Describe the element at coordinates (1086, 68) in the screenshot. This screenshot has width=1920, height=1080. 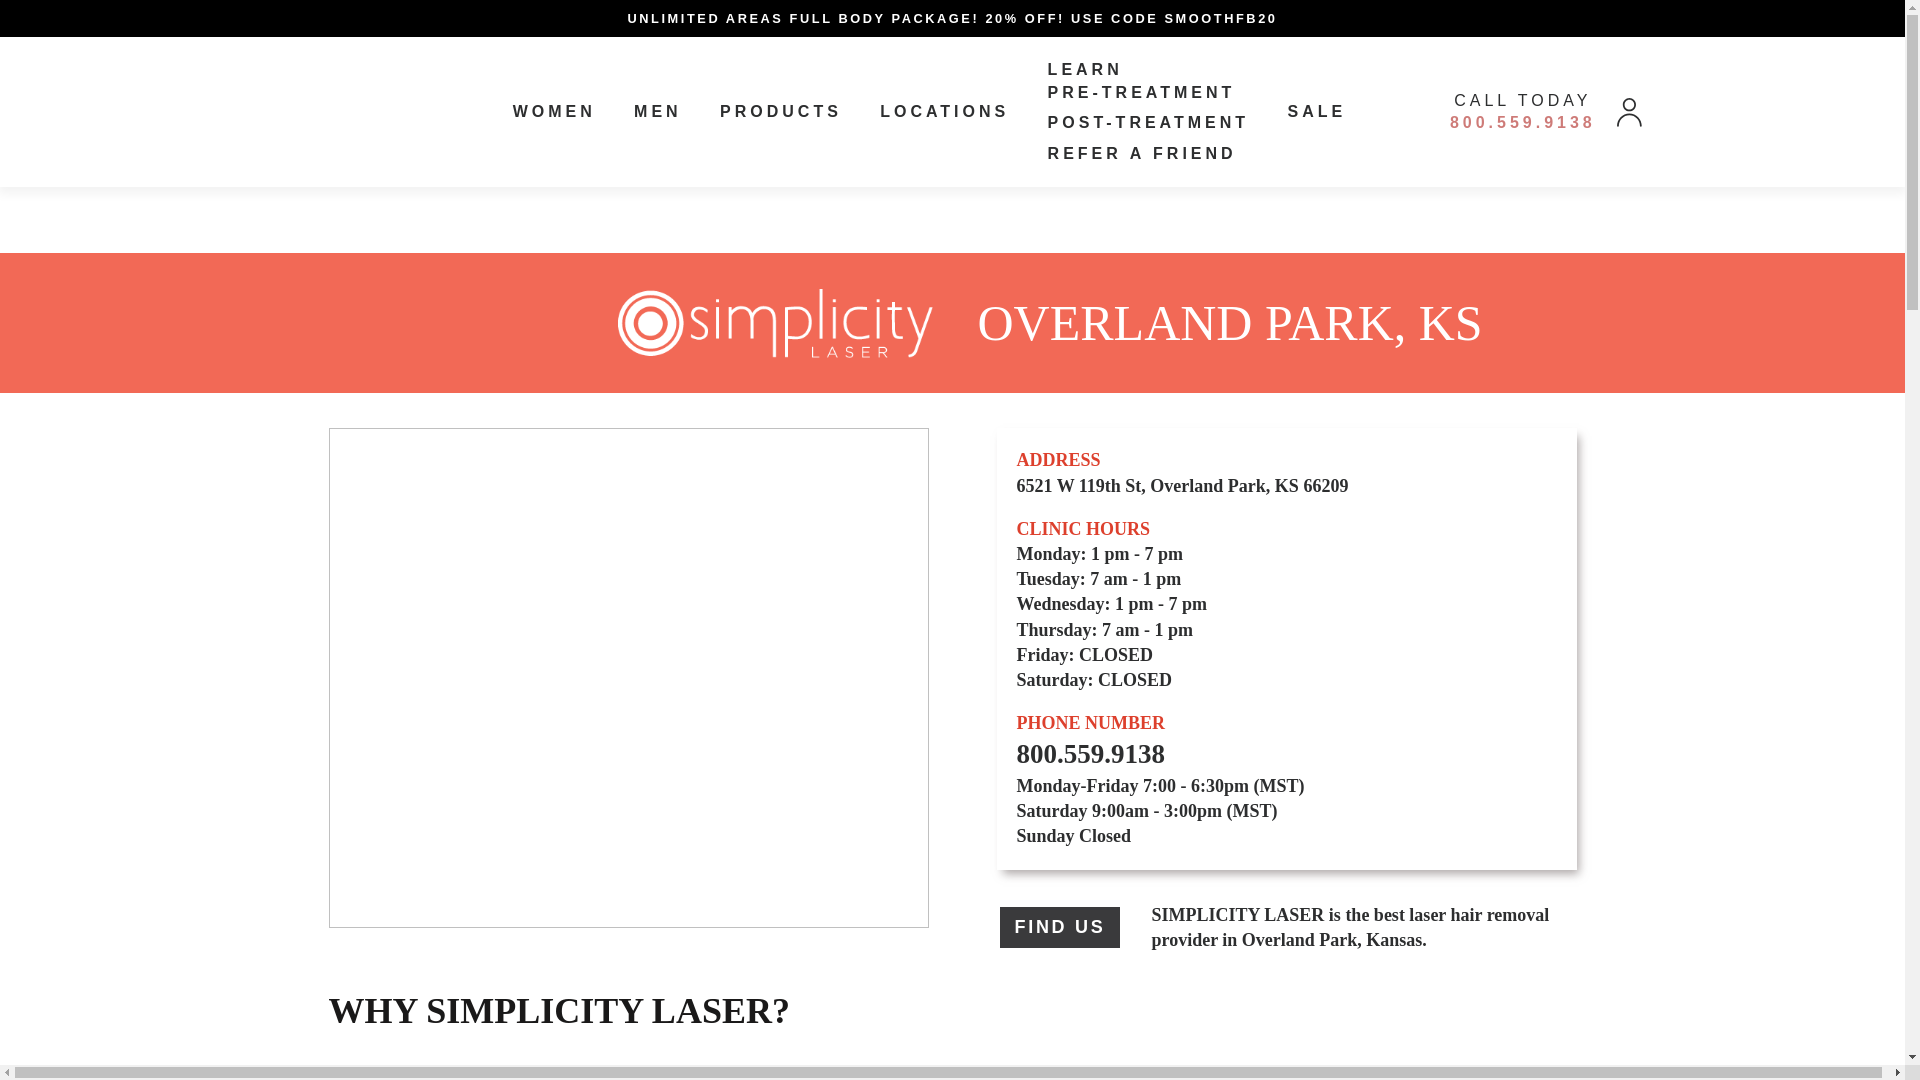
I see `LEARN` at that location.